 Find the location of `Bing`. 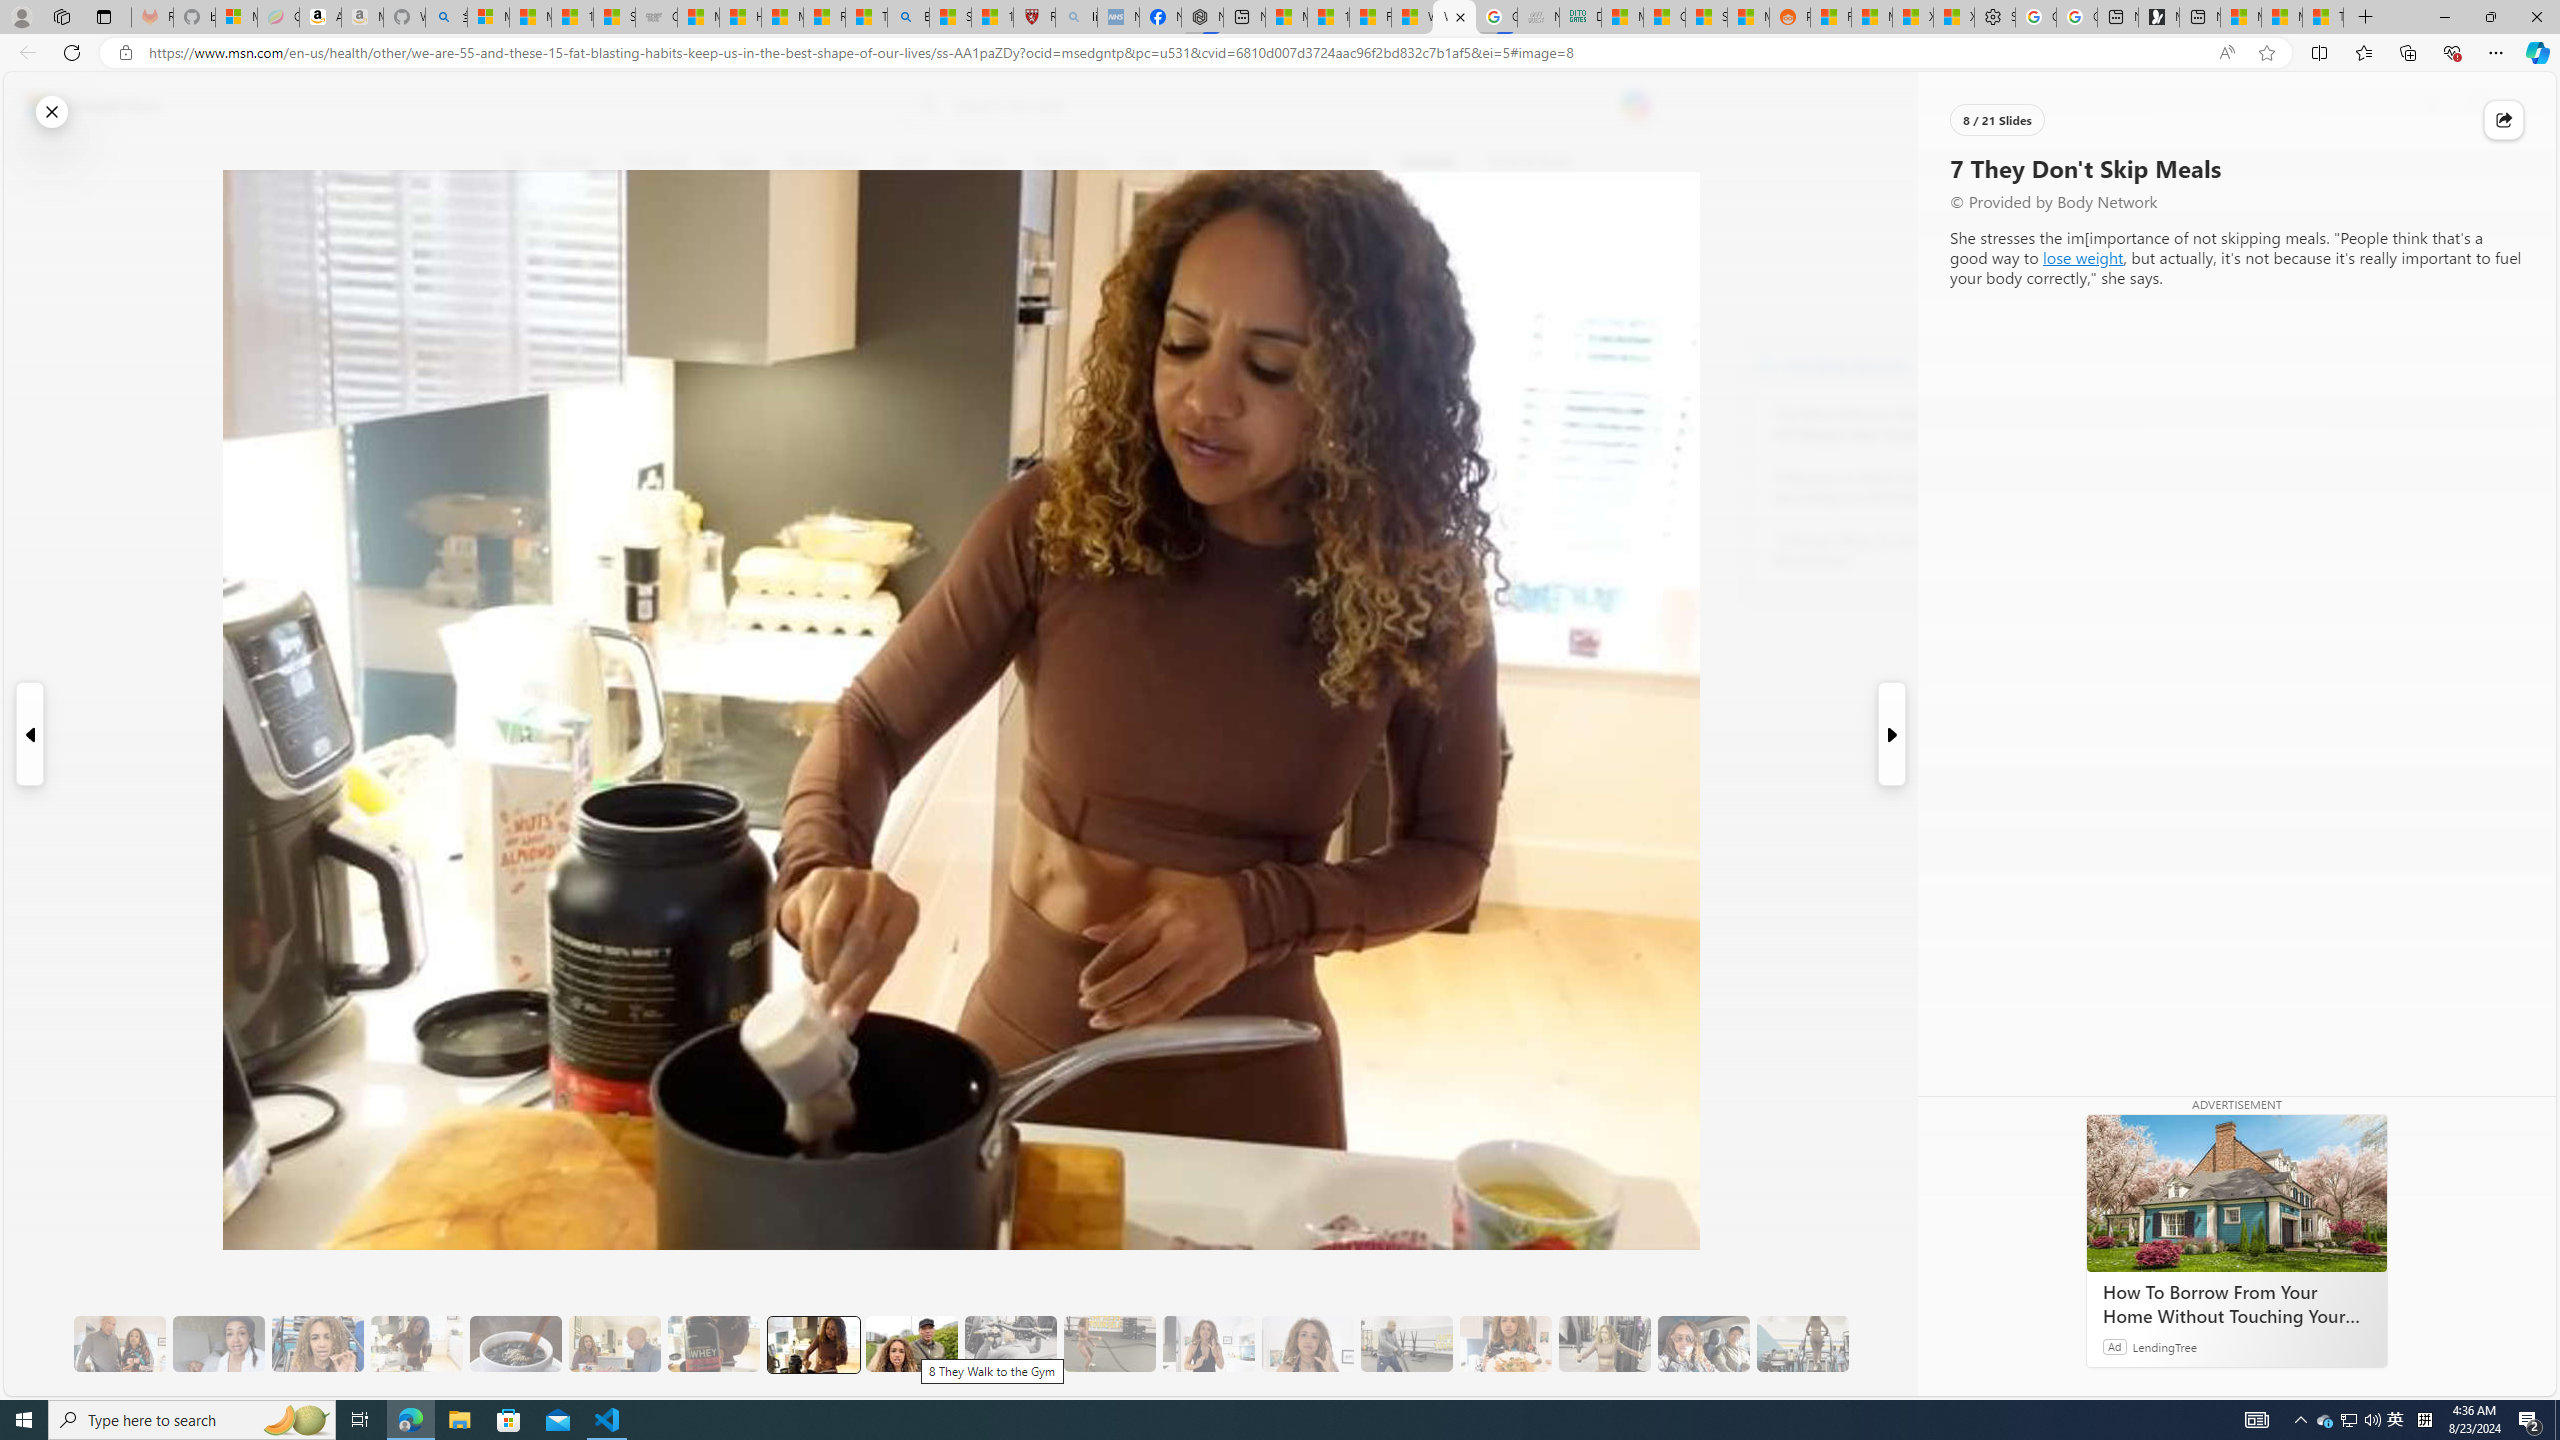

Bing is located at coordinates (907, 17).